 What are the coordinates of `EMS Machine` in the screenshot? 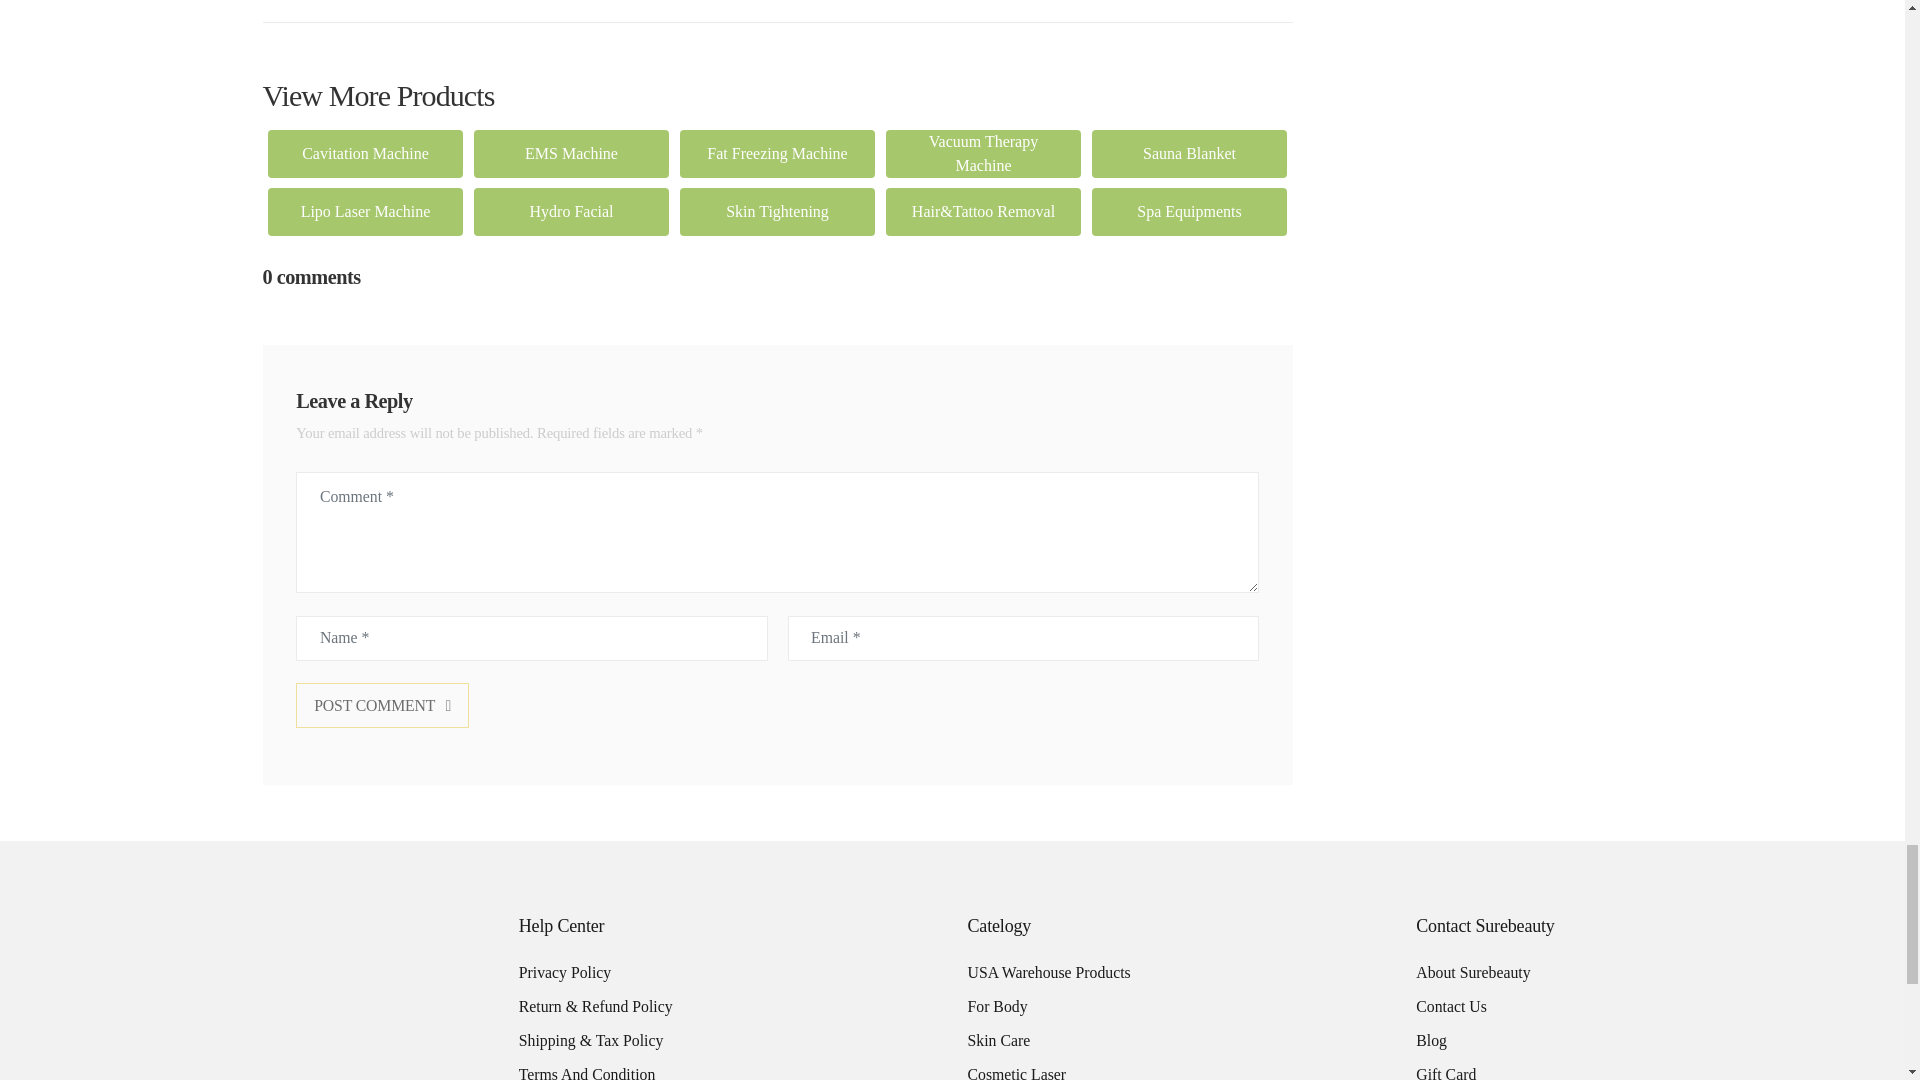 It's located at (572, 154).